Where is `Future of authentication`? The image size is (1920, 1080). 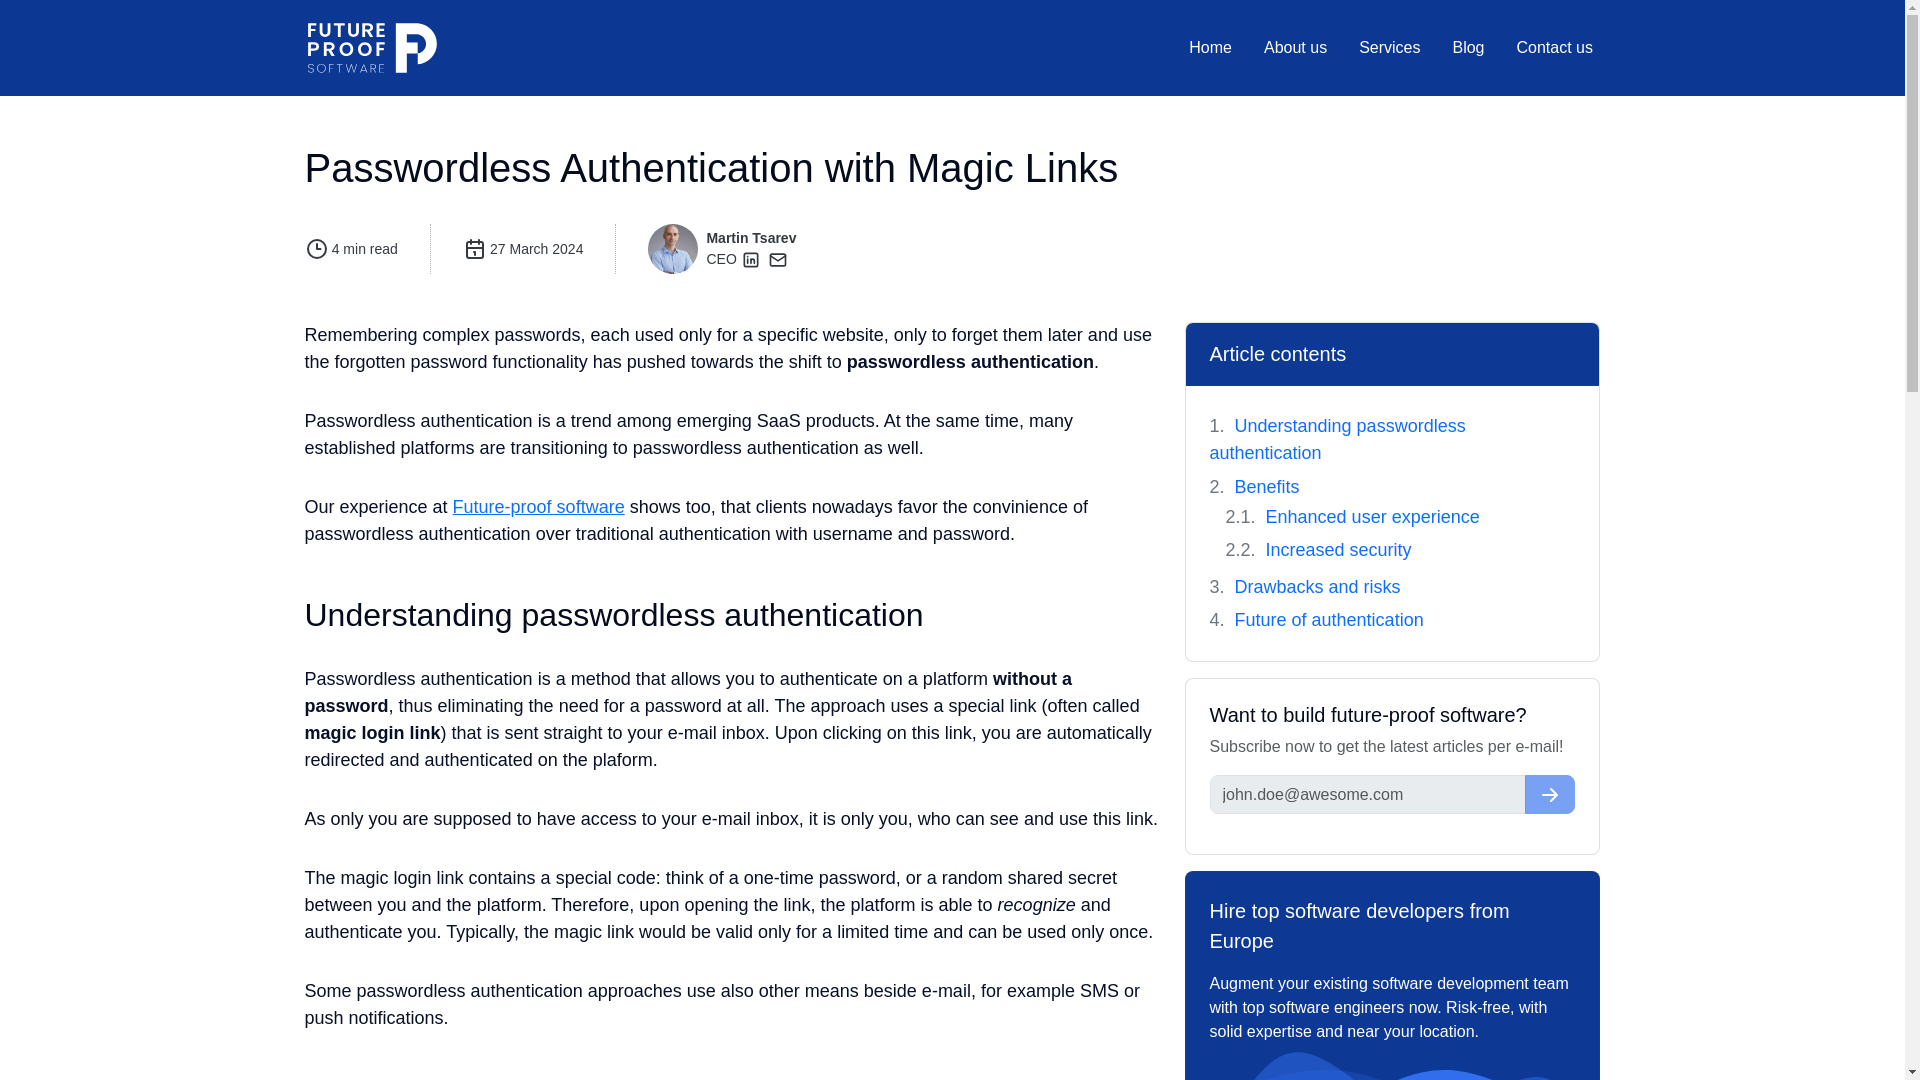
Future of authentication is located at coordinates (1329, 620).